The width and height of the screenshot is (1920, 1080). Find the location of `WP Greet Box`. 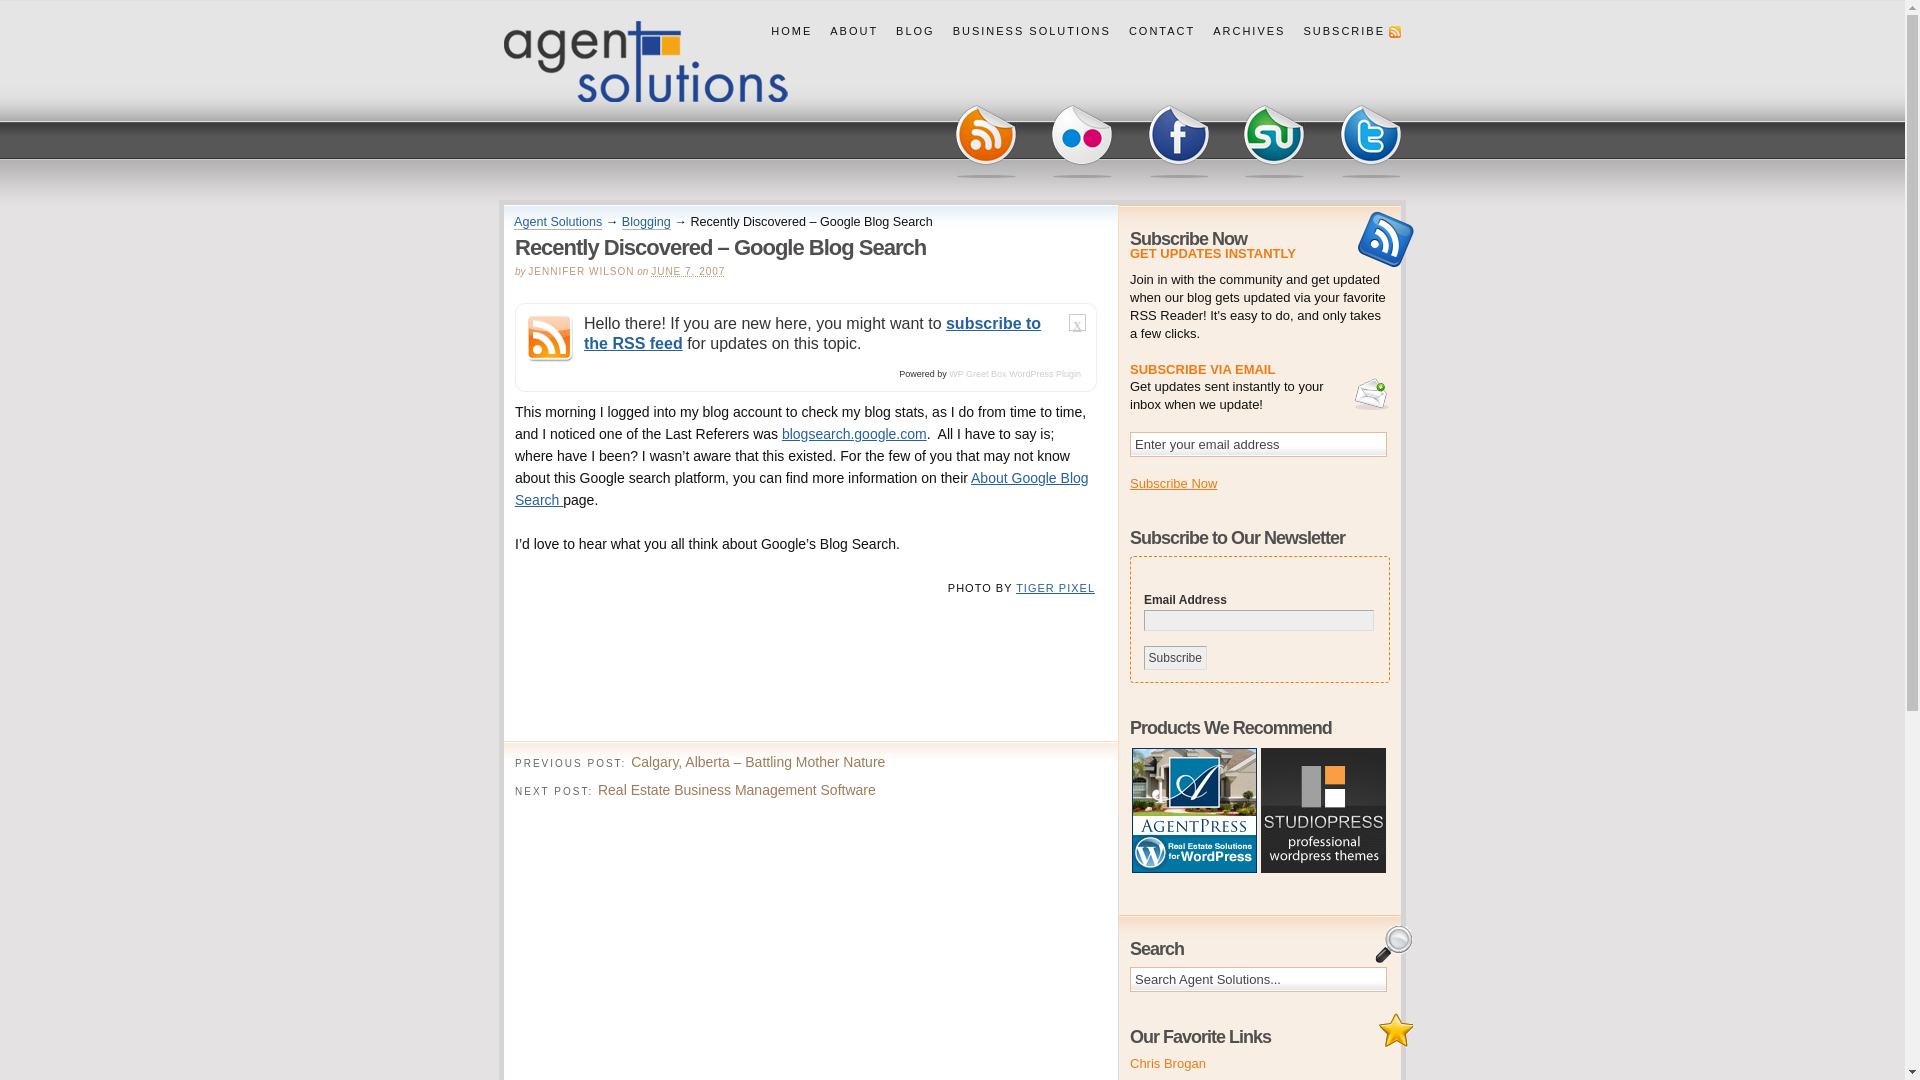

WP Greet Box is located at coordinates (978, 374).